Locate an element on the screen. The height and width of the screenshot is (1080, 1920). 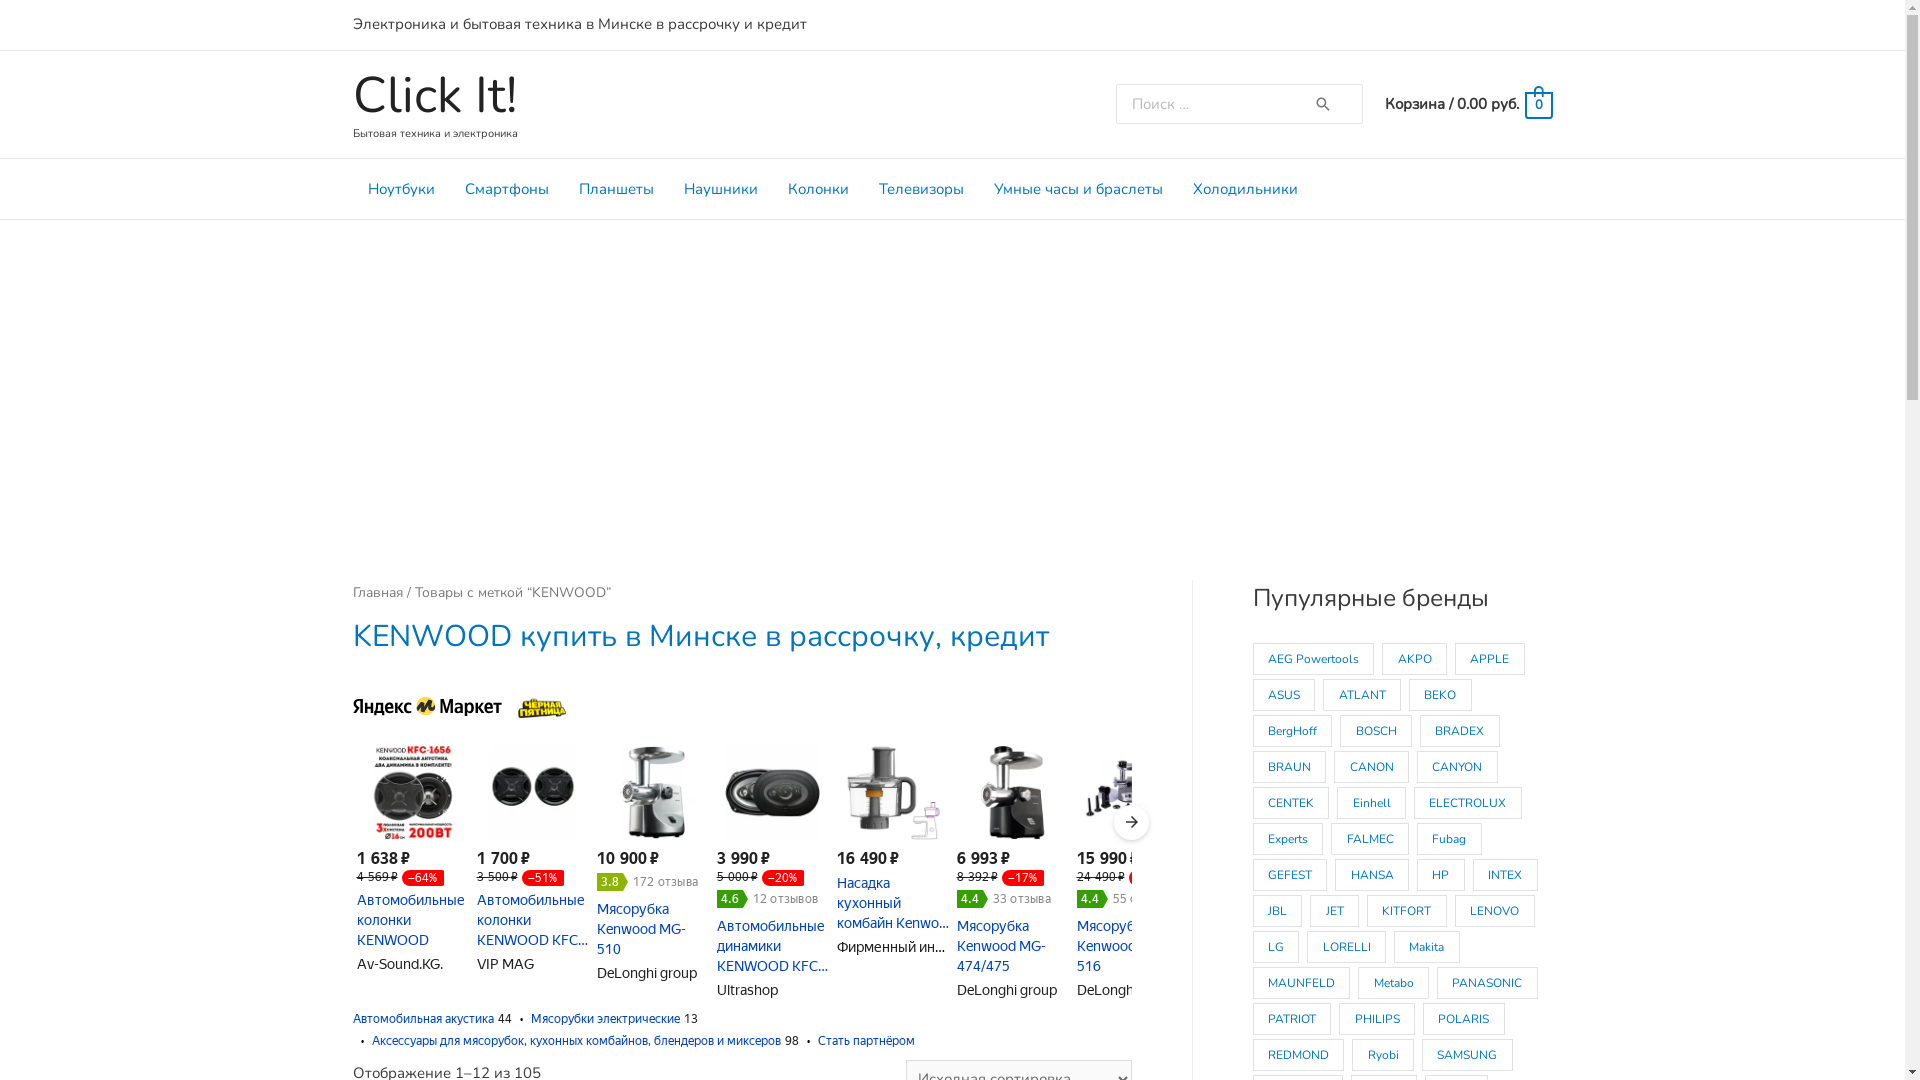
PHILIPS is located at coordinates (1377, 1019).